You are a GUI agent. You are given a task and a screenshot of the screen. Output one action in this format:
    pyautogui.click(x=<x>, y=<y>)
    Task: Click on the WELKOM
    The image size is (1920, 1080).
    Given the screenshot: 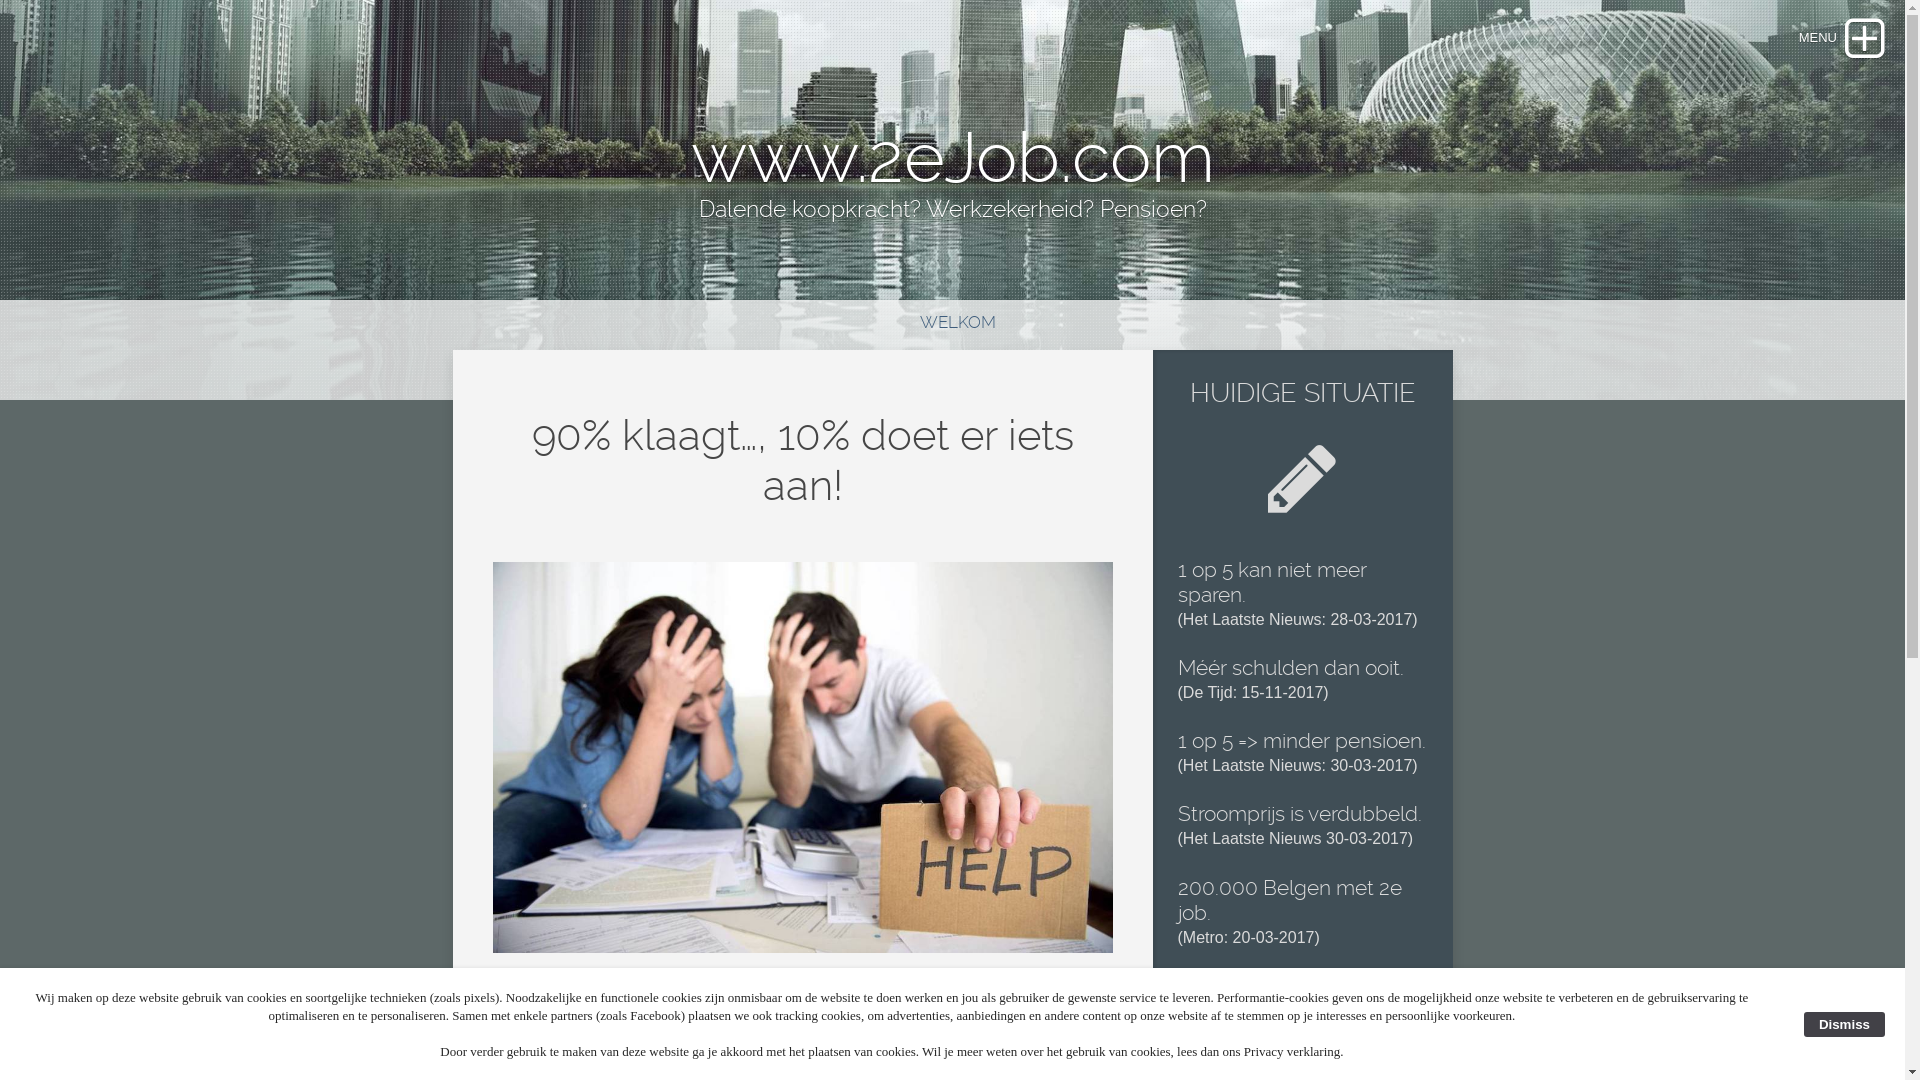 What is the action you would take?
    pyautogui.click(x=949, y=322)
    